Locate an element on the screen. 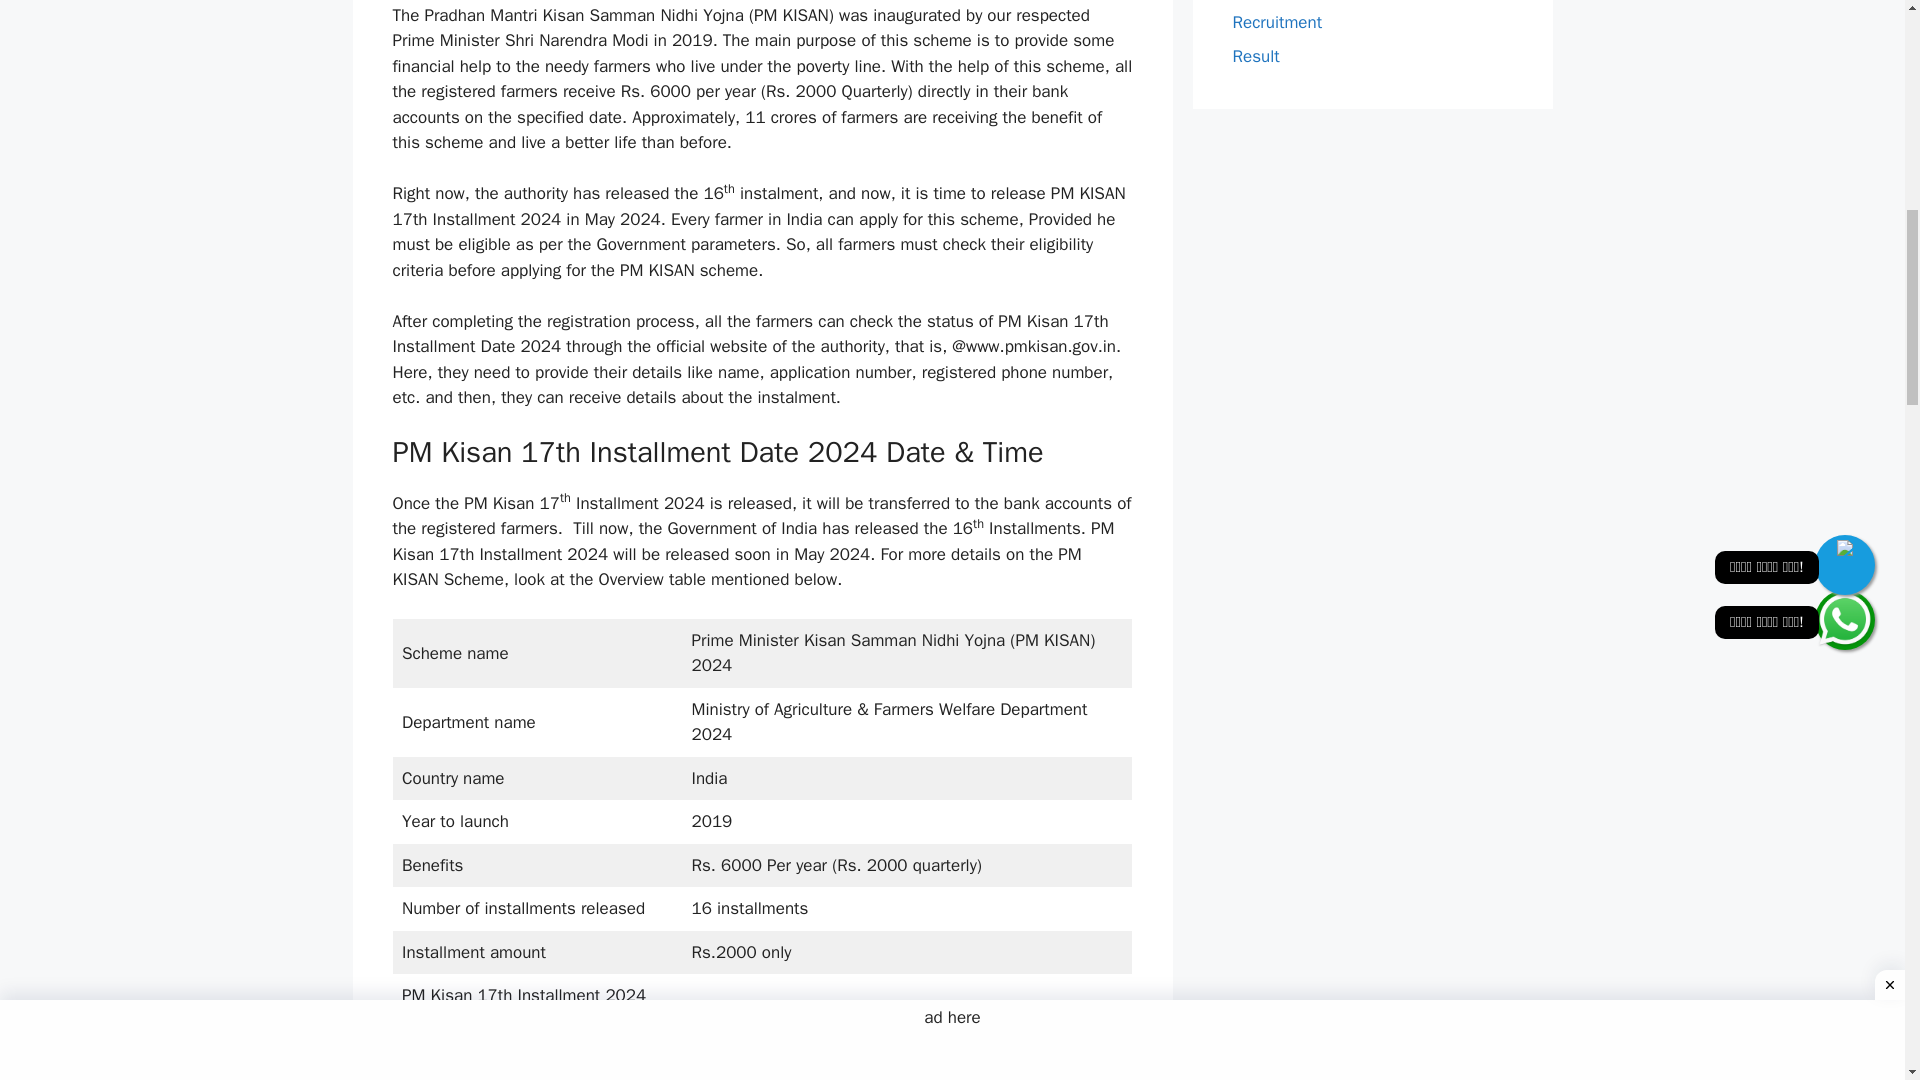 This screenshot has width=1920, height=1080. Result is located at coordinates (1255, 56).